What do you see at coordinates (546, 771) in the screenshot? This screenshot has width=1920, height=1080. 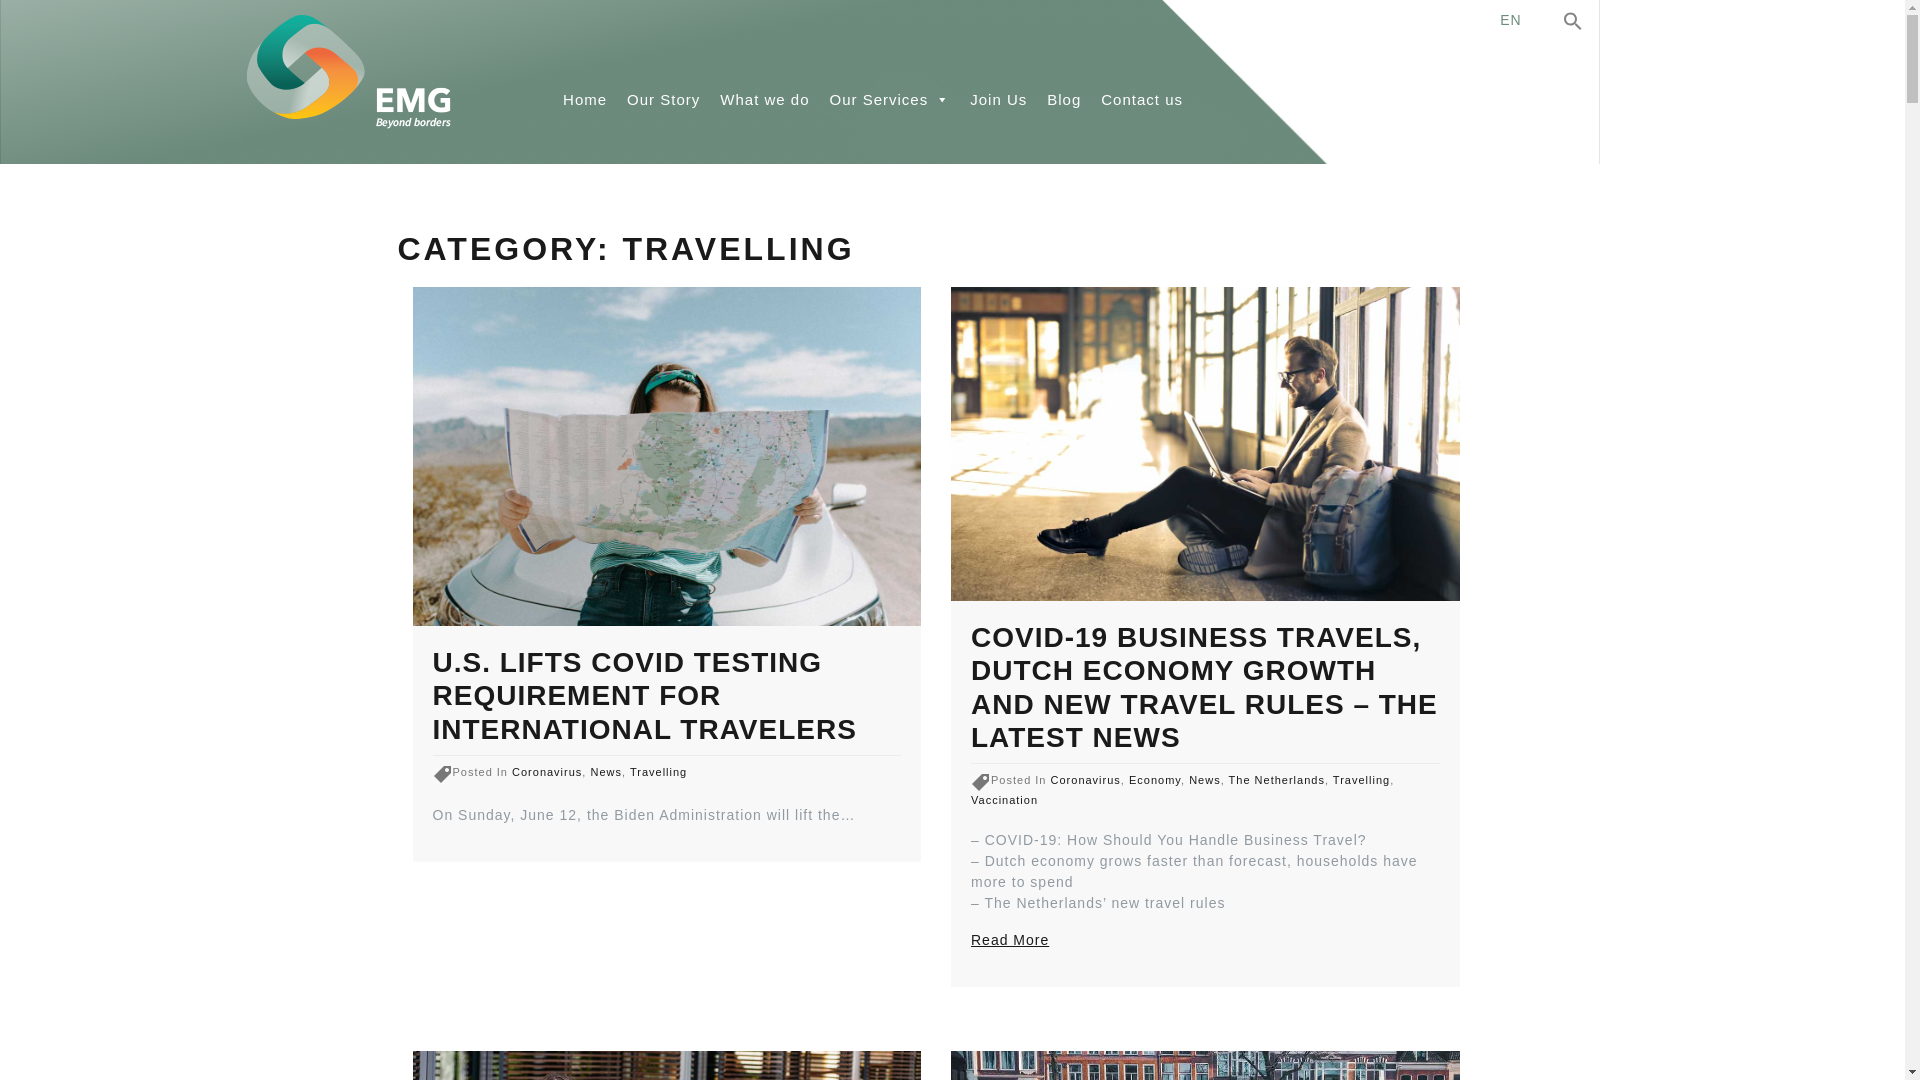 I see `Coronavirus` at bounding box center [546, 771].